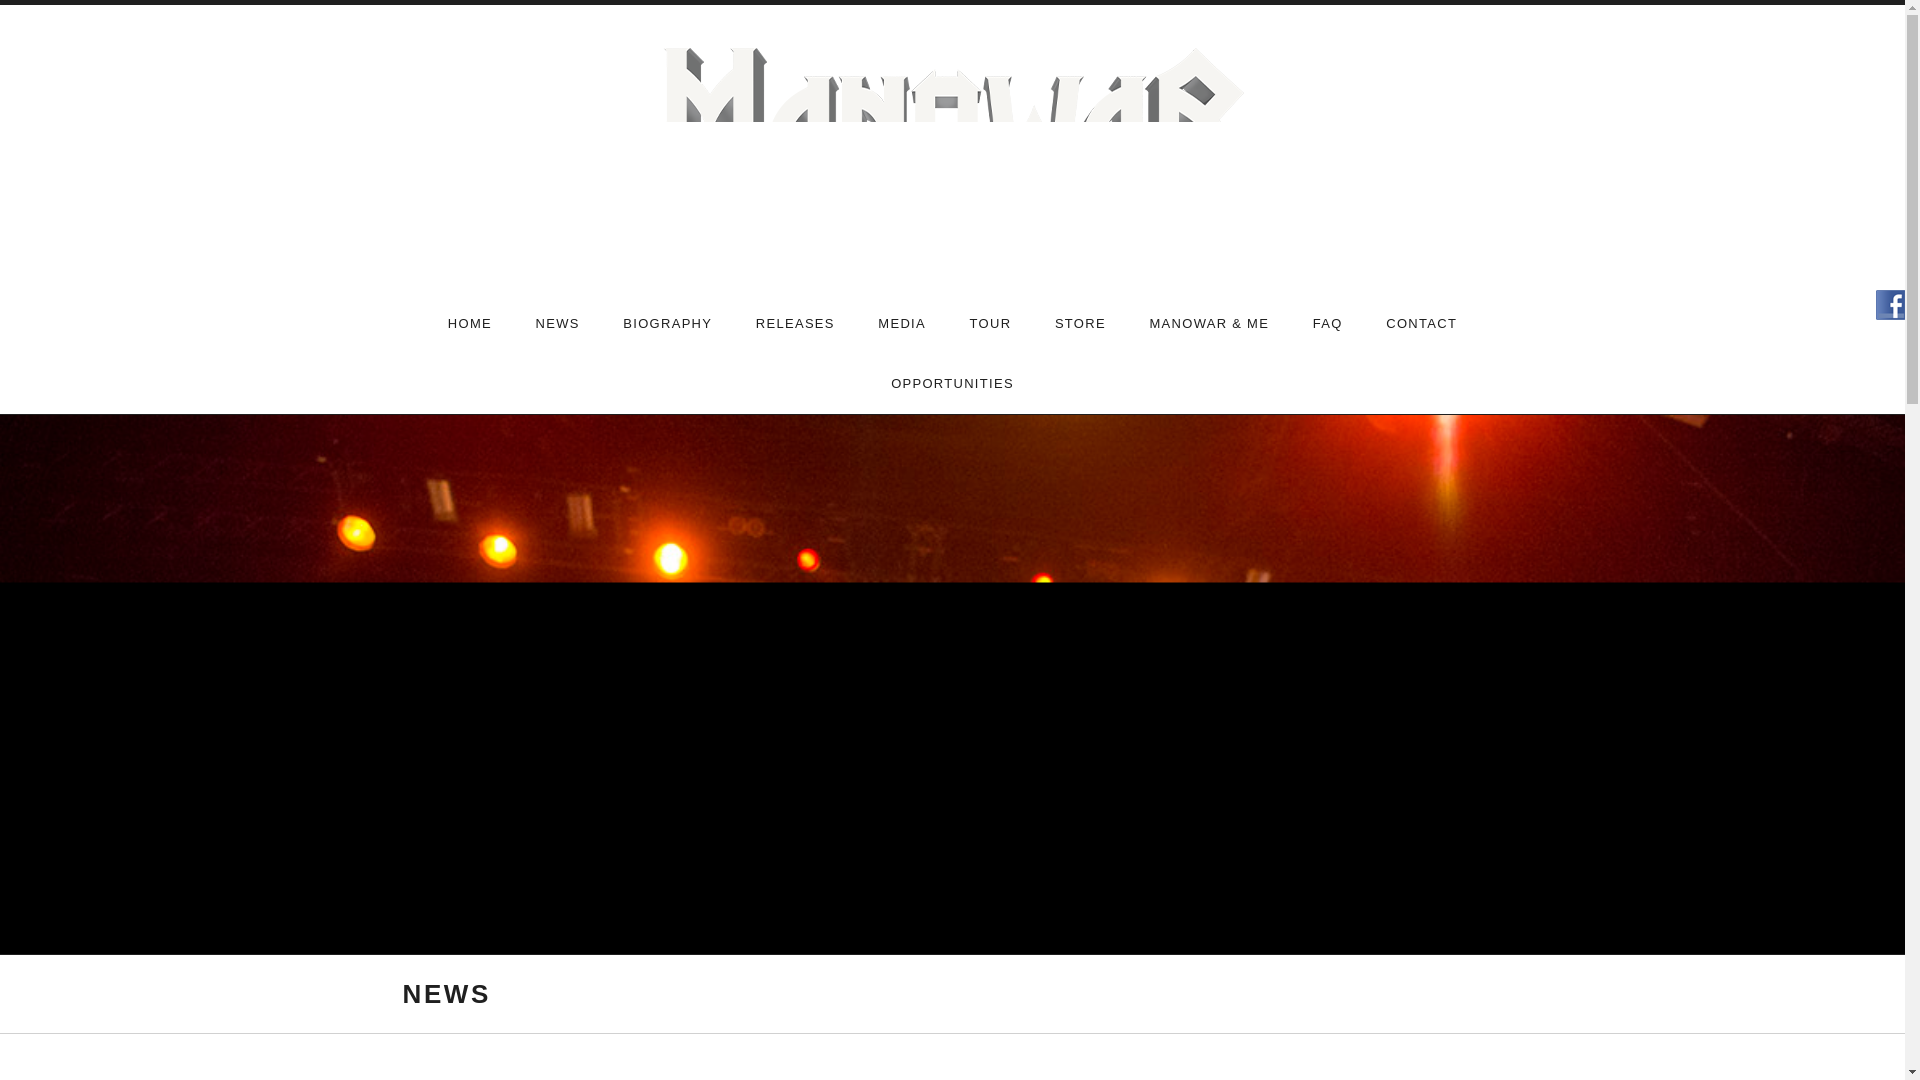 The image size is (1920, 1080). I want to click on FAQ, so click(1328, 324).